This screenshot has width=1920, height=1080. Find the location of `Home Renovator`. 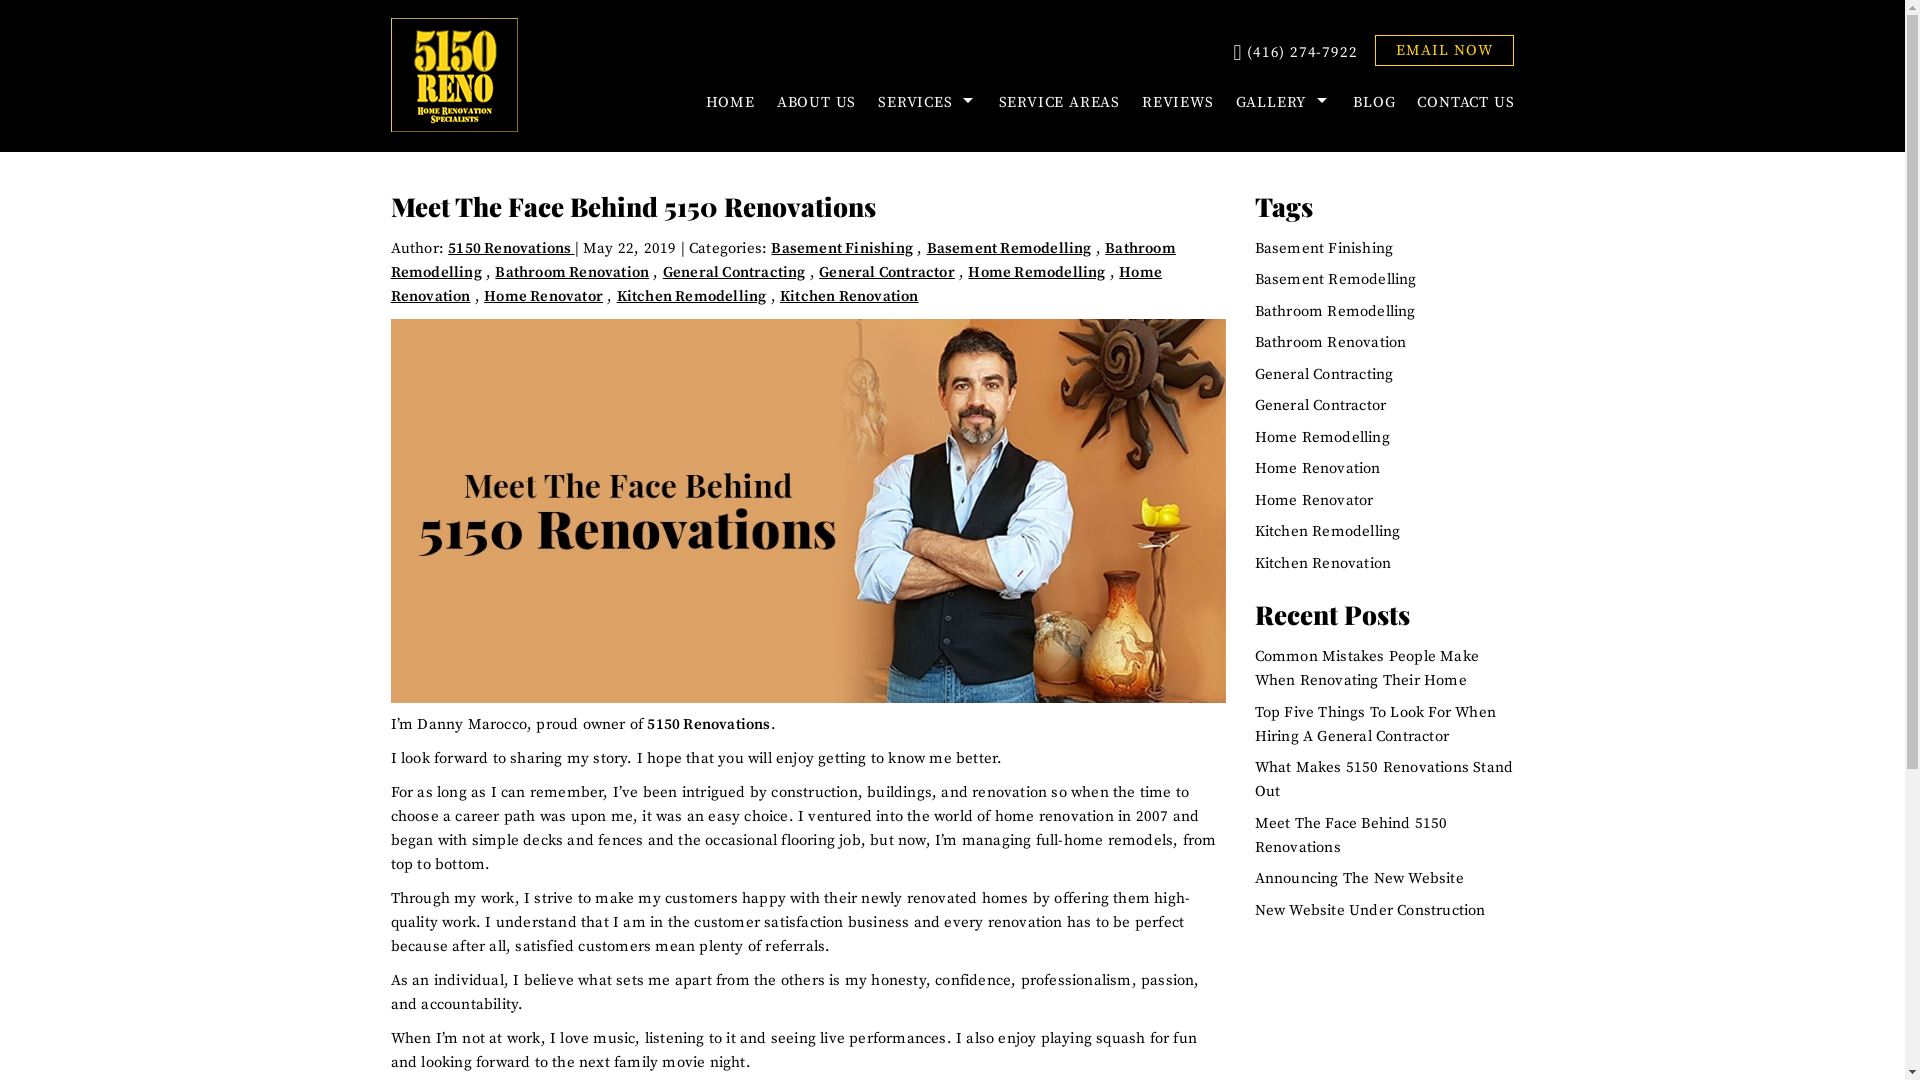

Home Renovator is located at coordinates (544, 296).